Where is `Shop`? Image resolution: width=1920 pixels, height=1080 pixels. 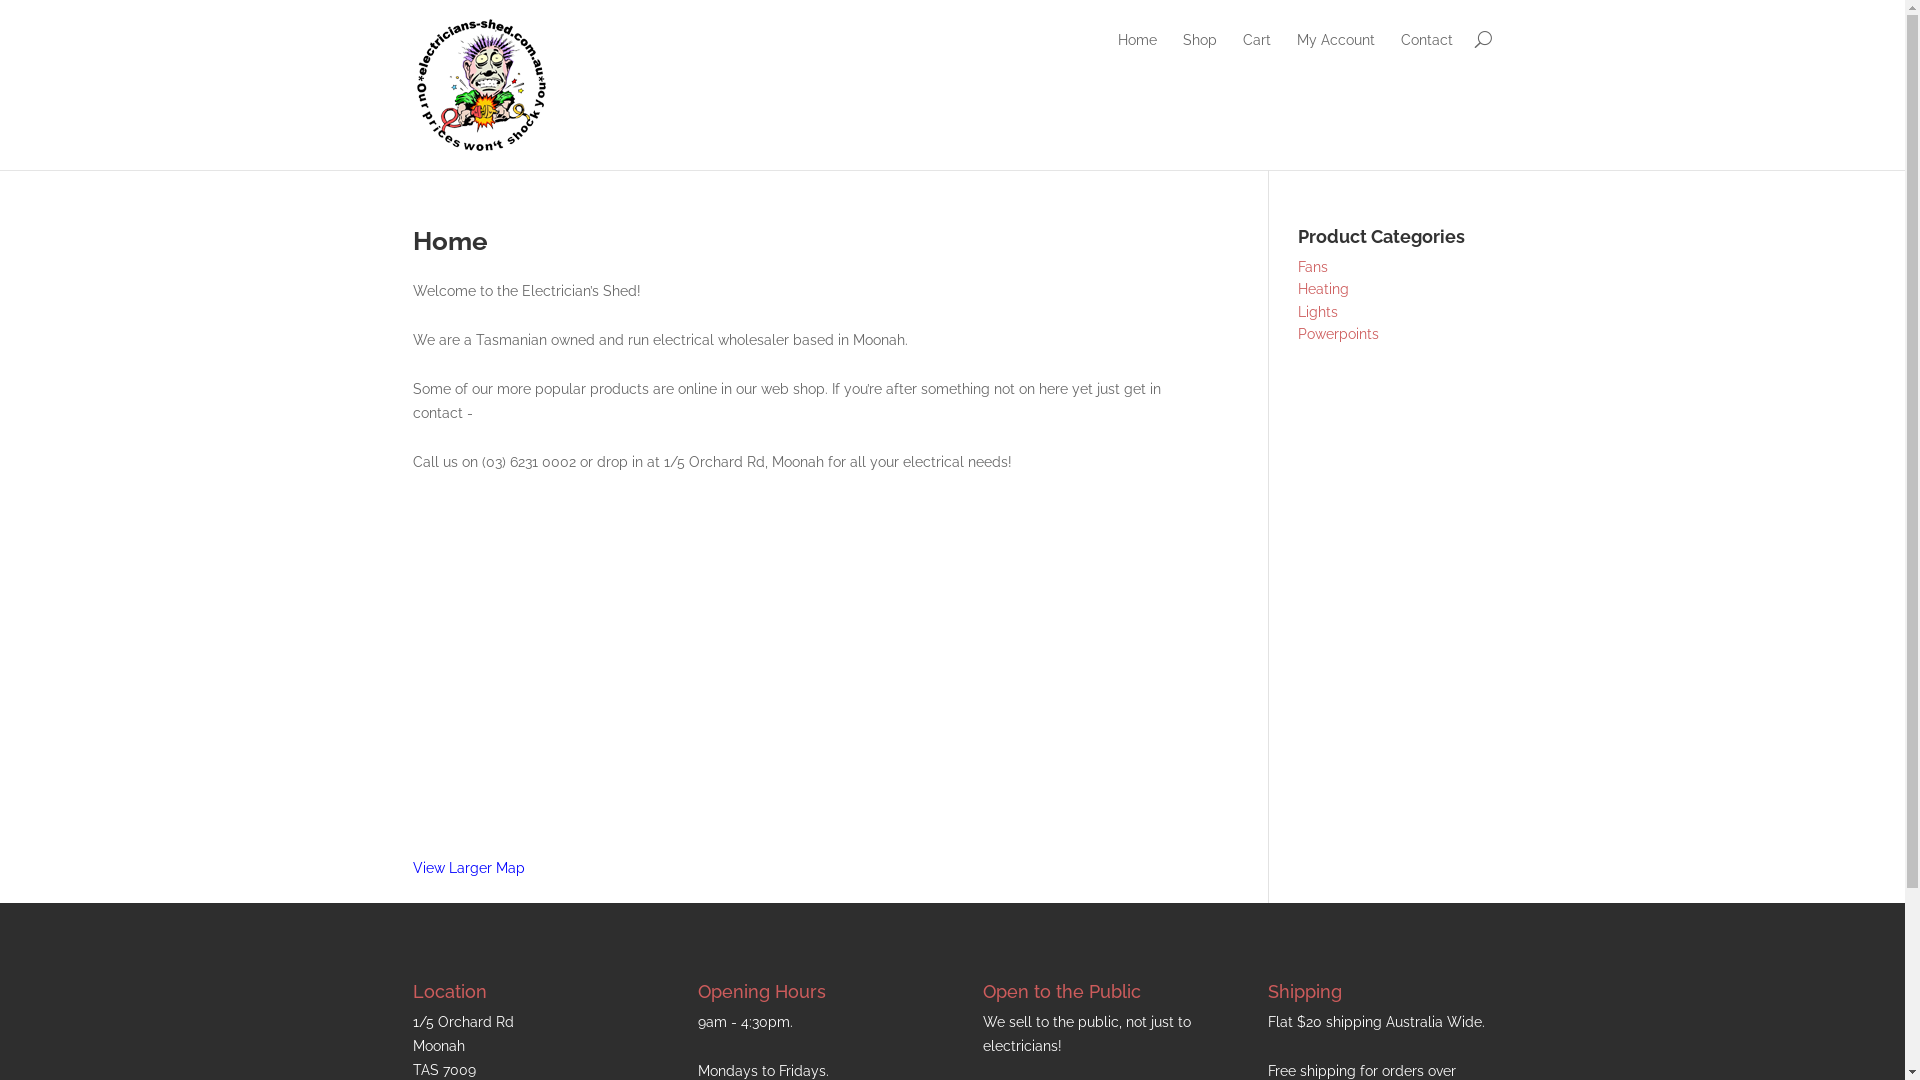
Shop is located at coordinates (1199, 54).